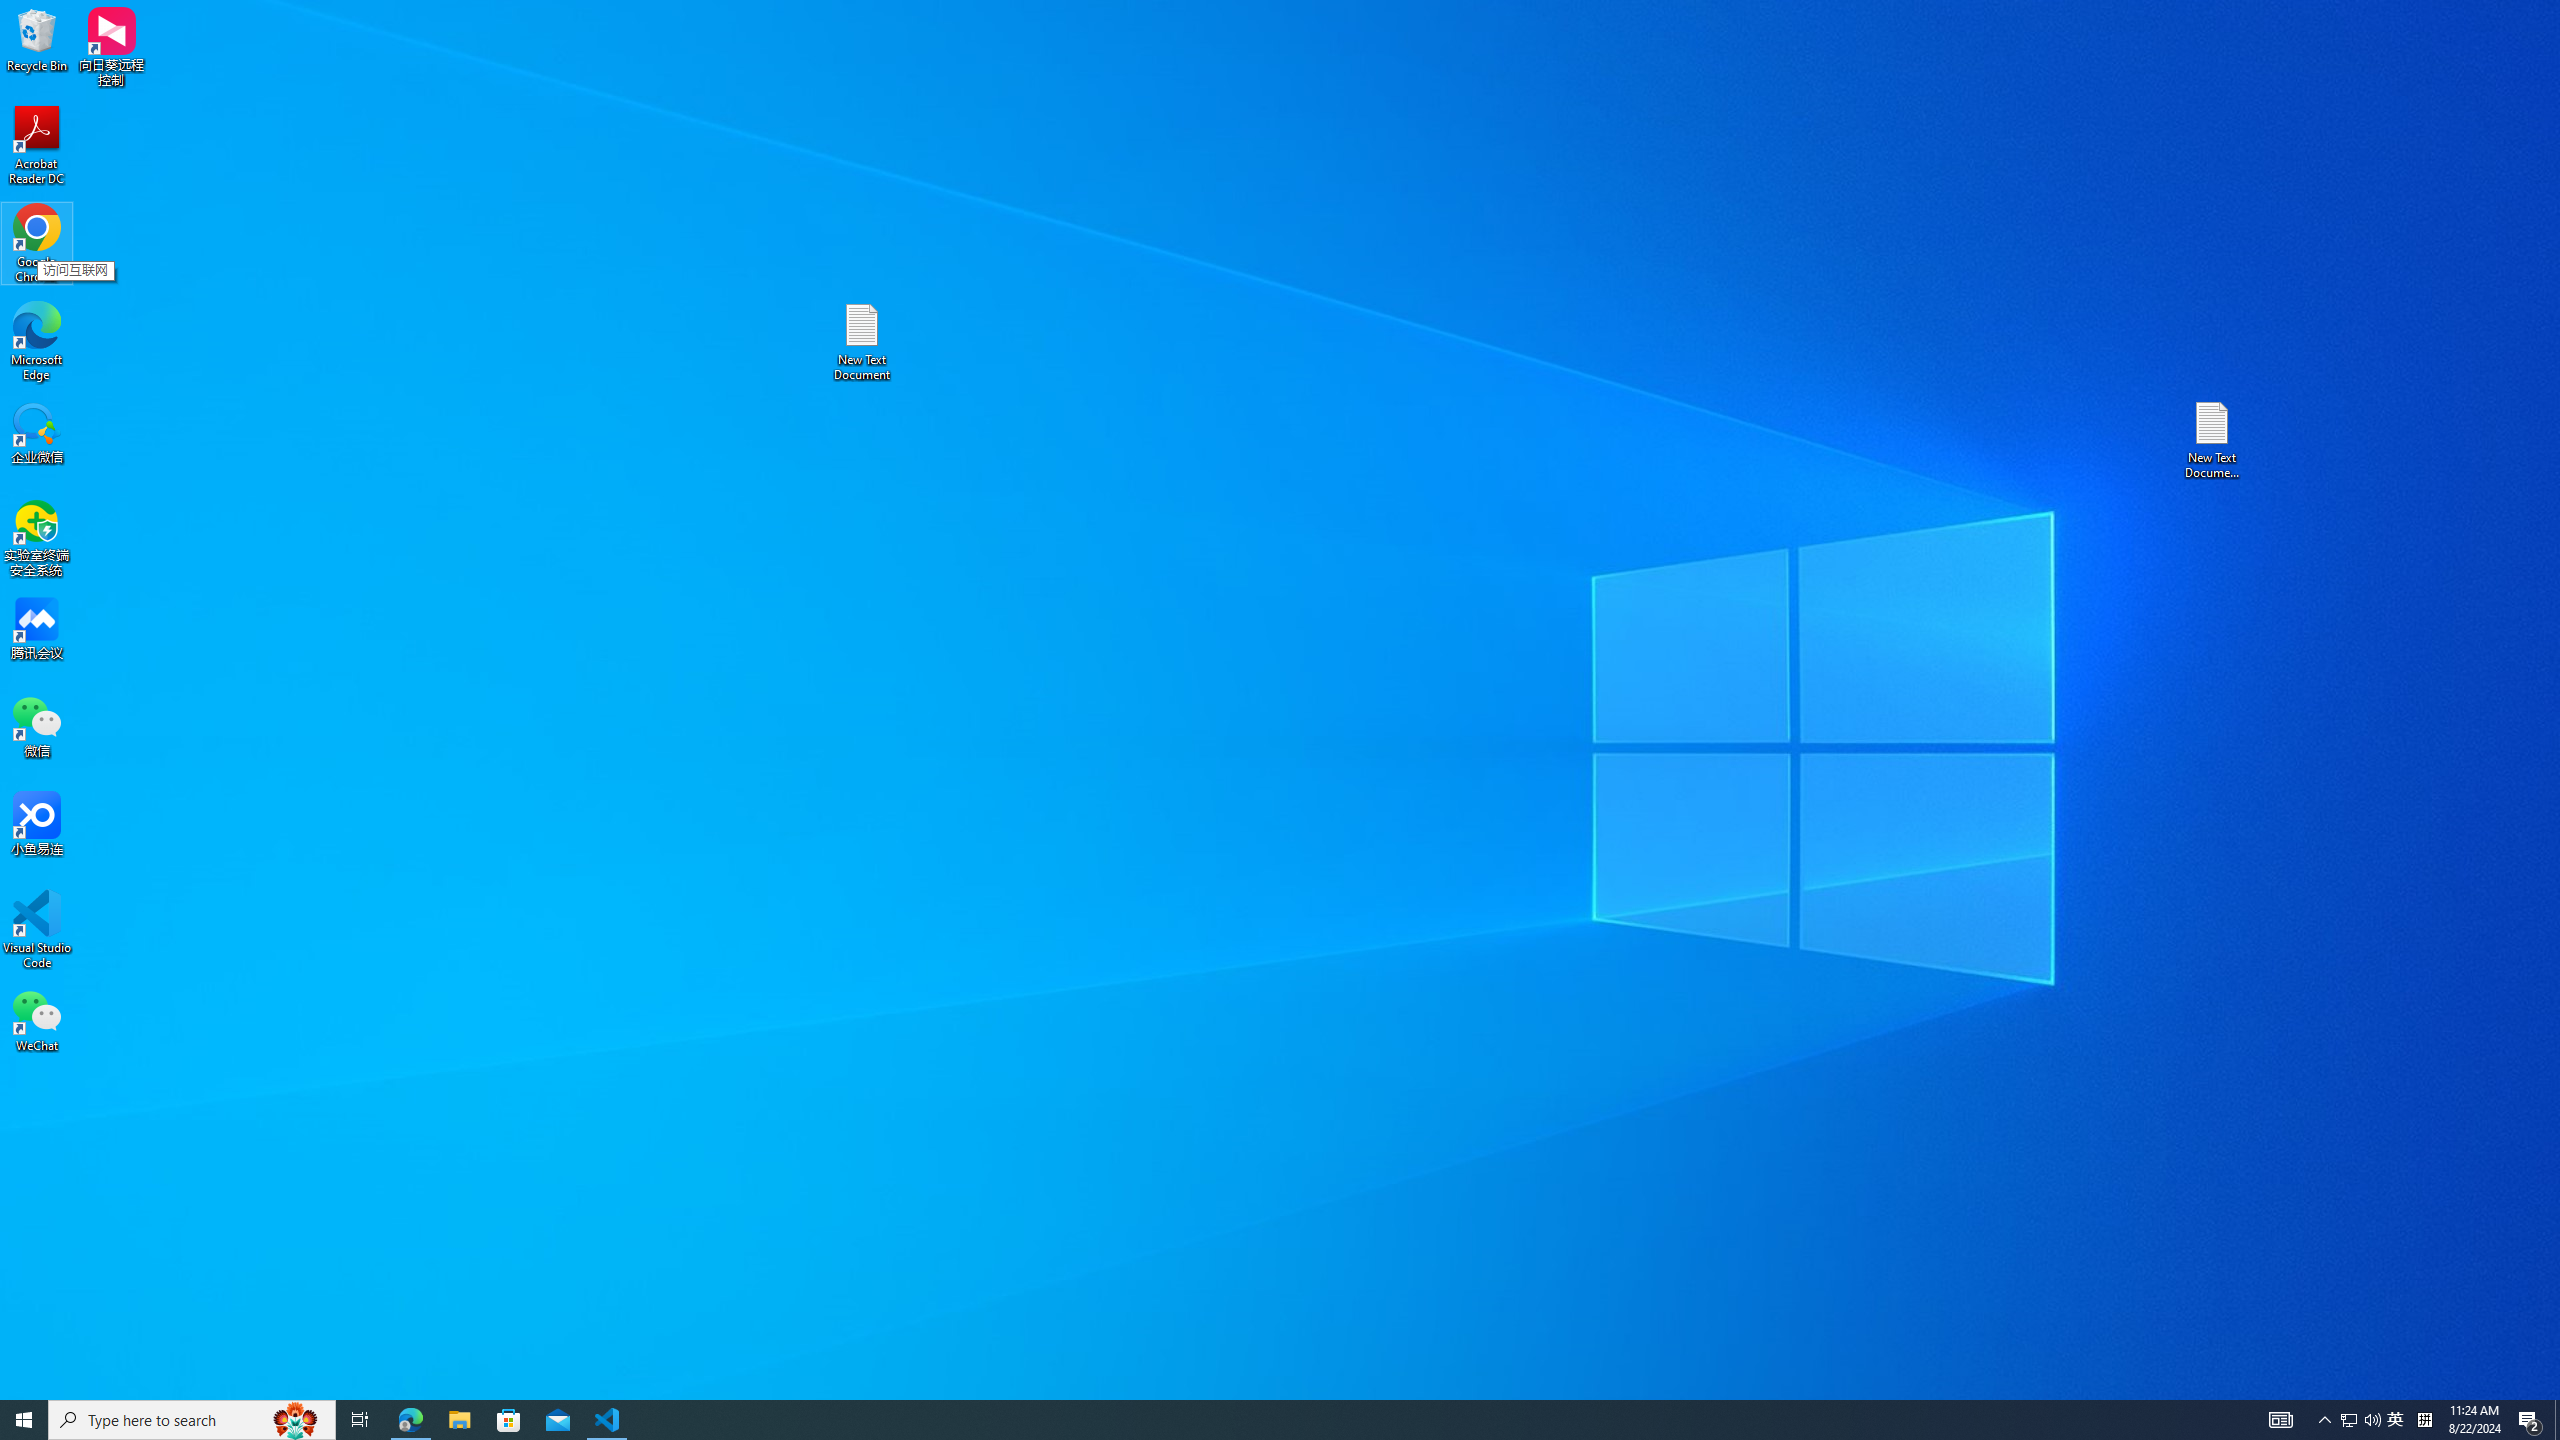 Image resolution: width=2560 pixels, height=1440 pixels. What do you see at coordinates (410, 1420) in the screenshot?
I see `Microsoft Edge - 1 running window` at bounding box center [410, 1420].